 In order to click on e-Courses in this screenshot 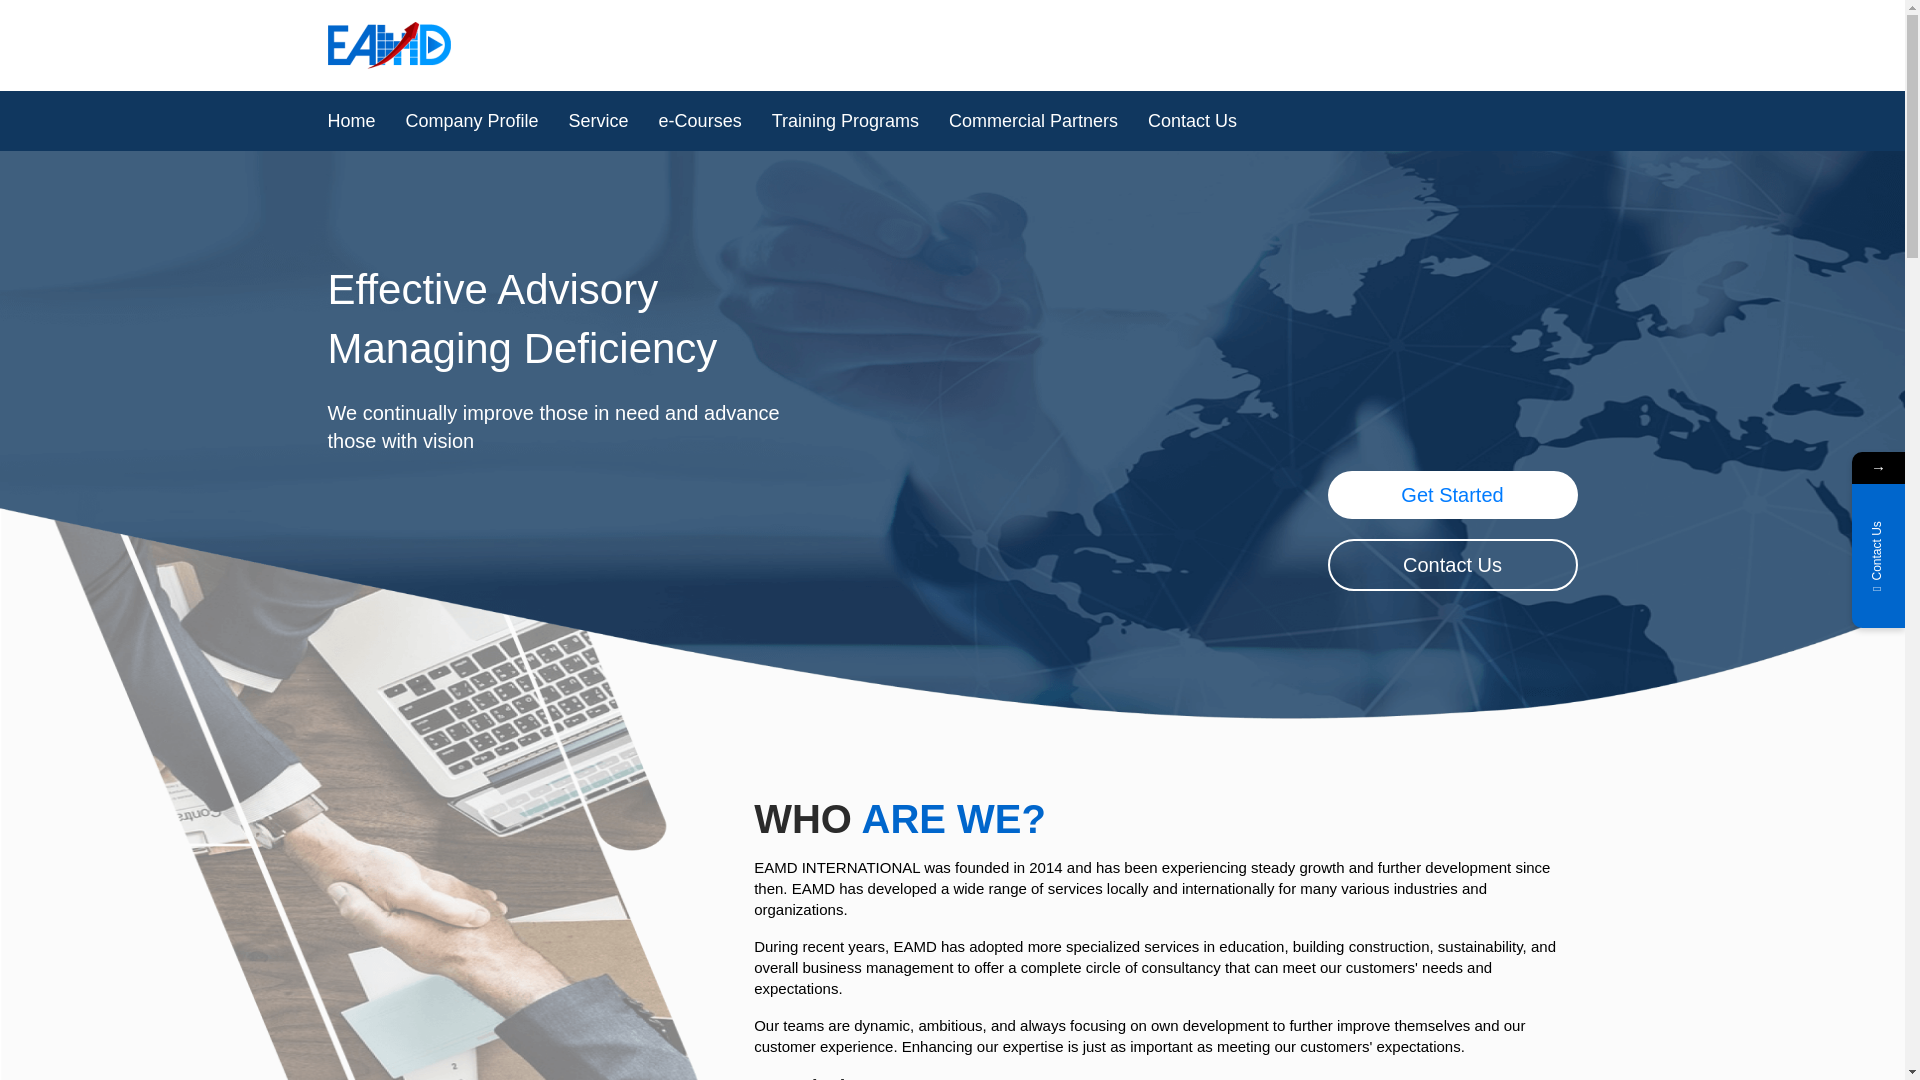, I will do `click(700, 120)`.